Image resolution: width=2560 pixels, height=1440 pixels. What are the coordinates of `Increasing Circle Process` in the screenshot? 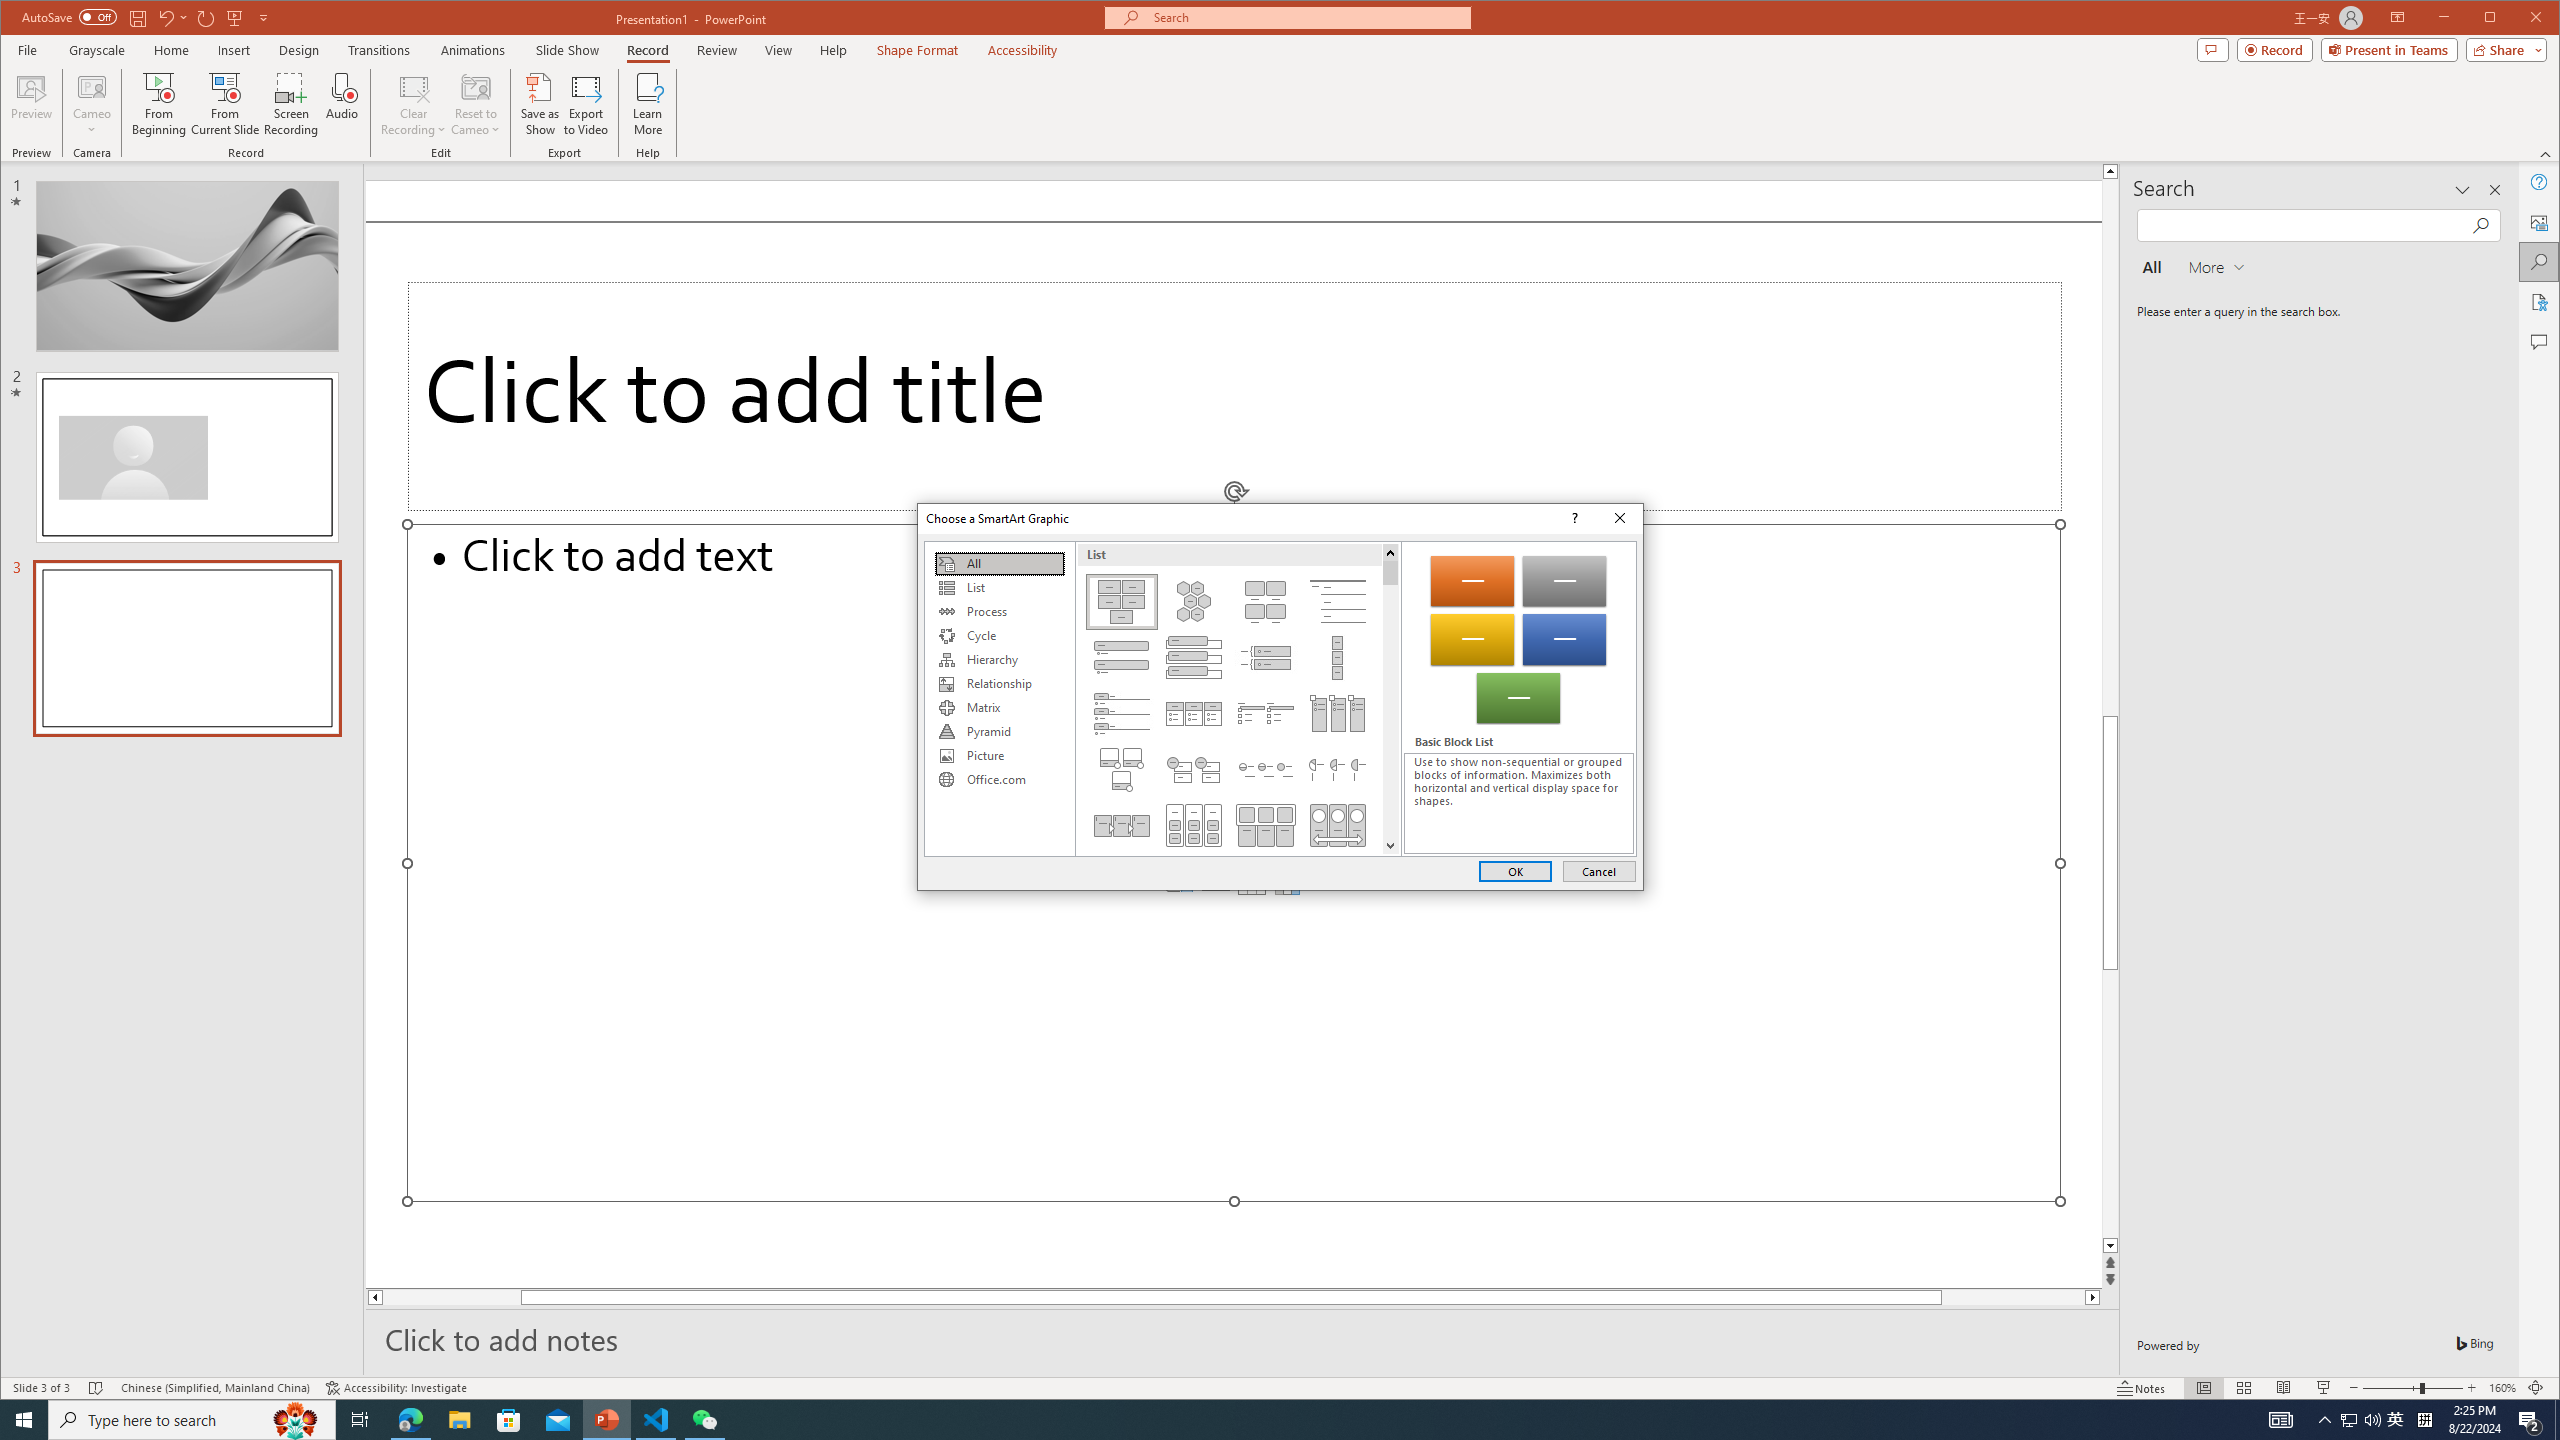 It's located at (1266, 769).